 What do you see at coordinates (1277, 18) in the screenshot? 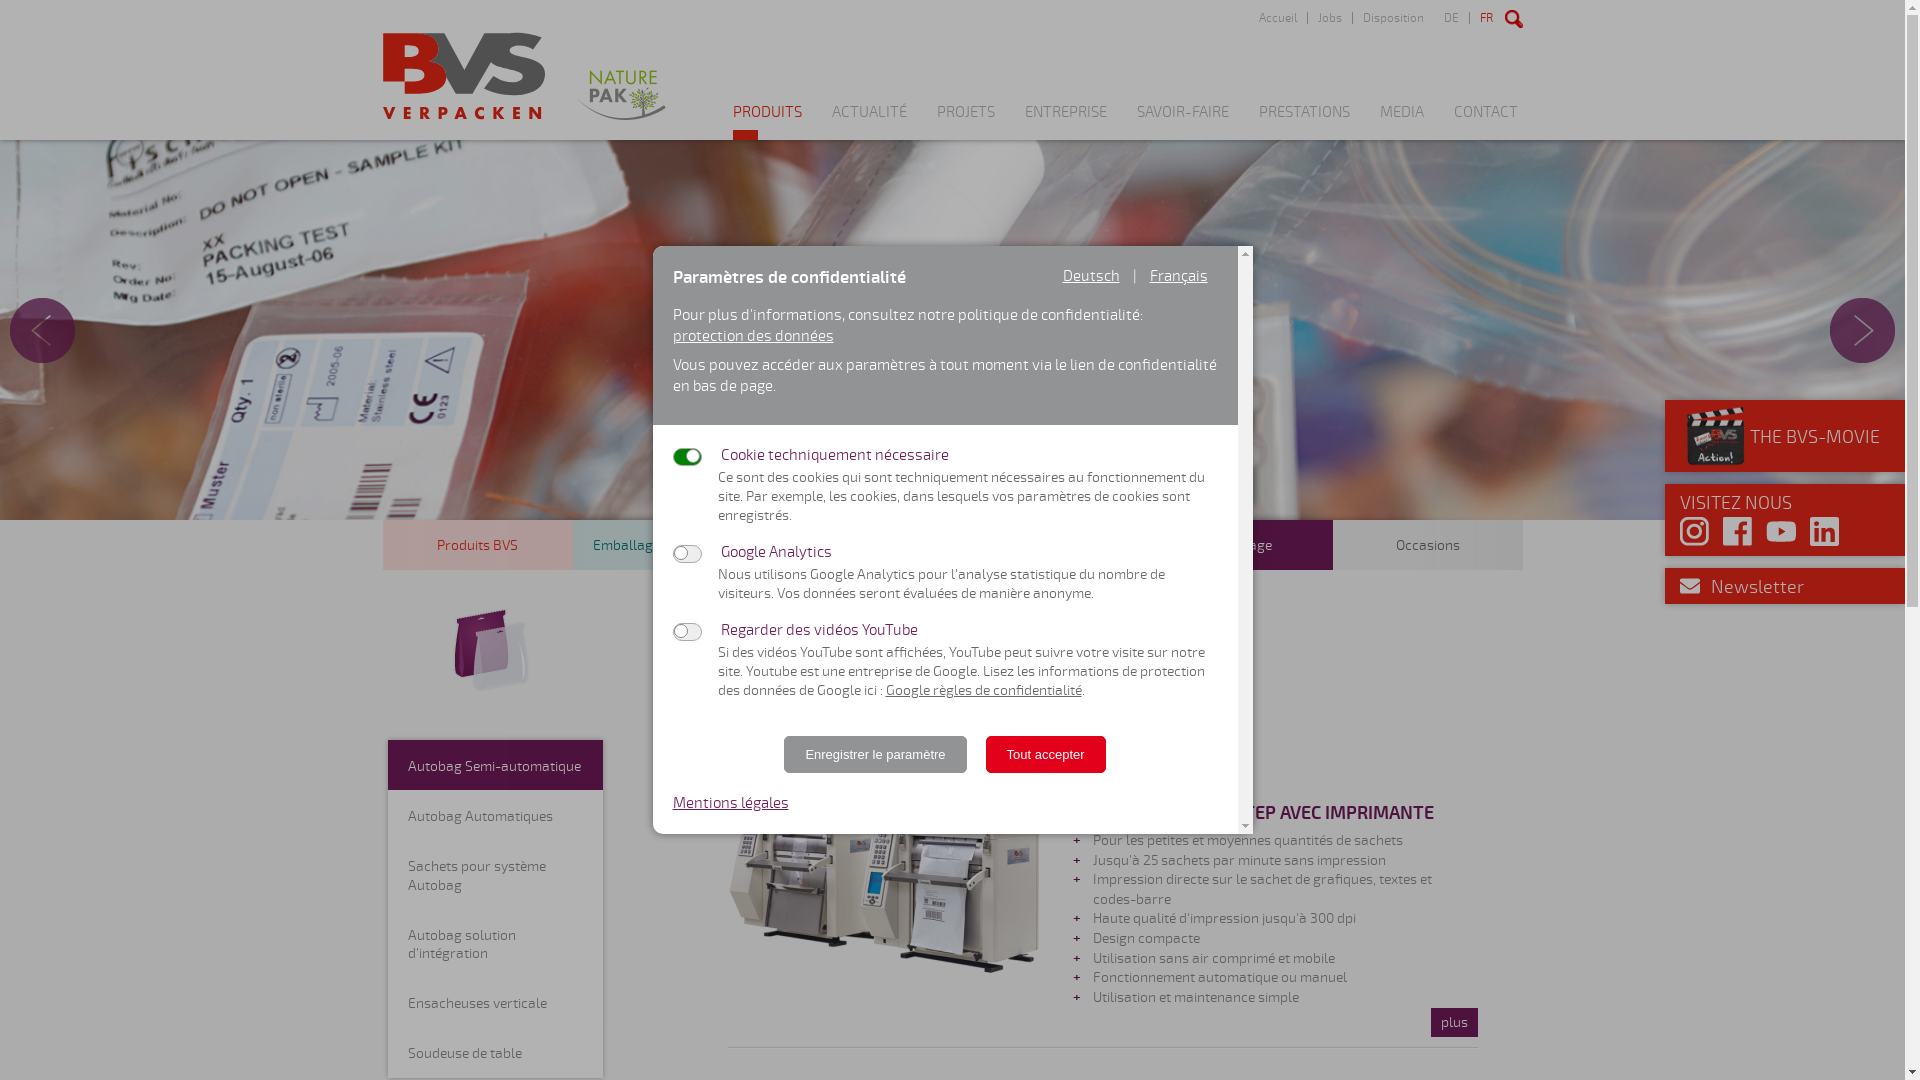
I see `Accueil` at bounding box center [1277, 18].